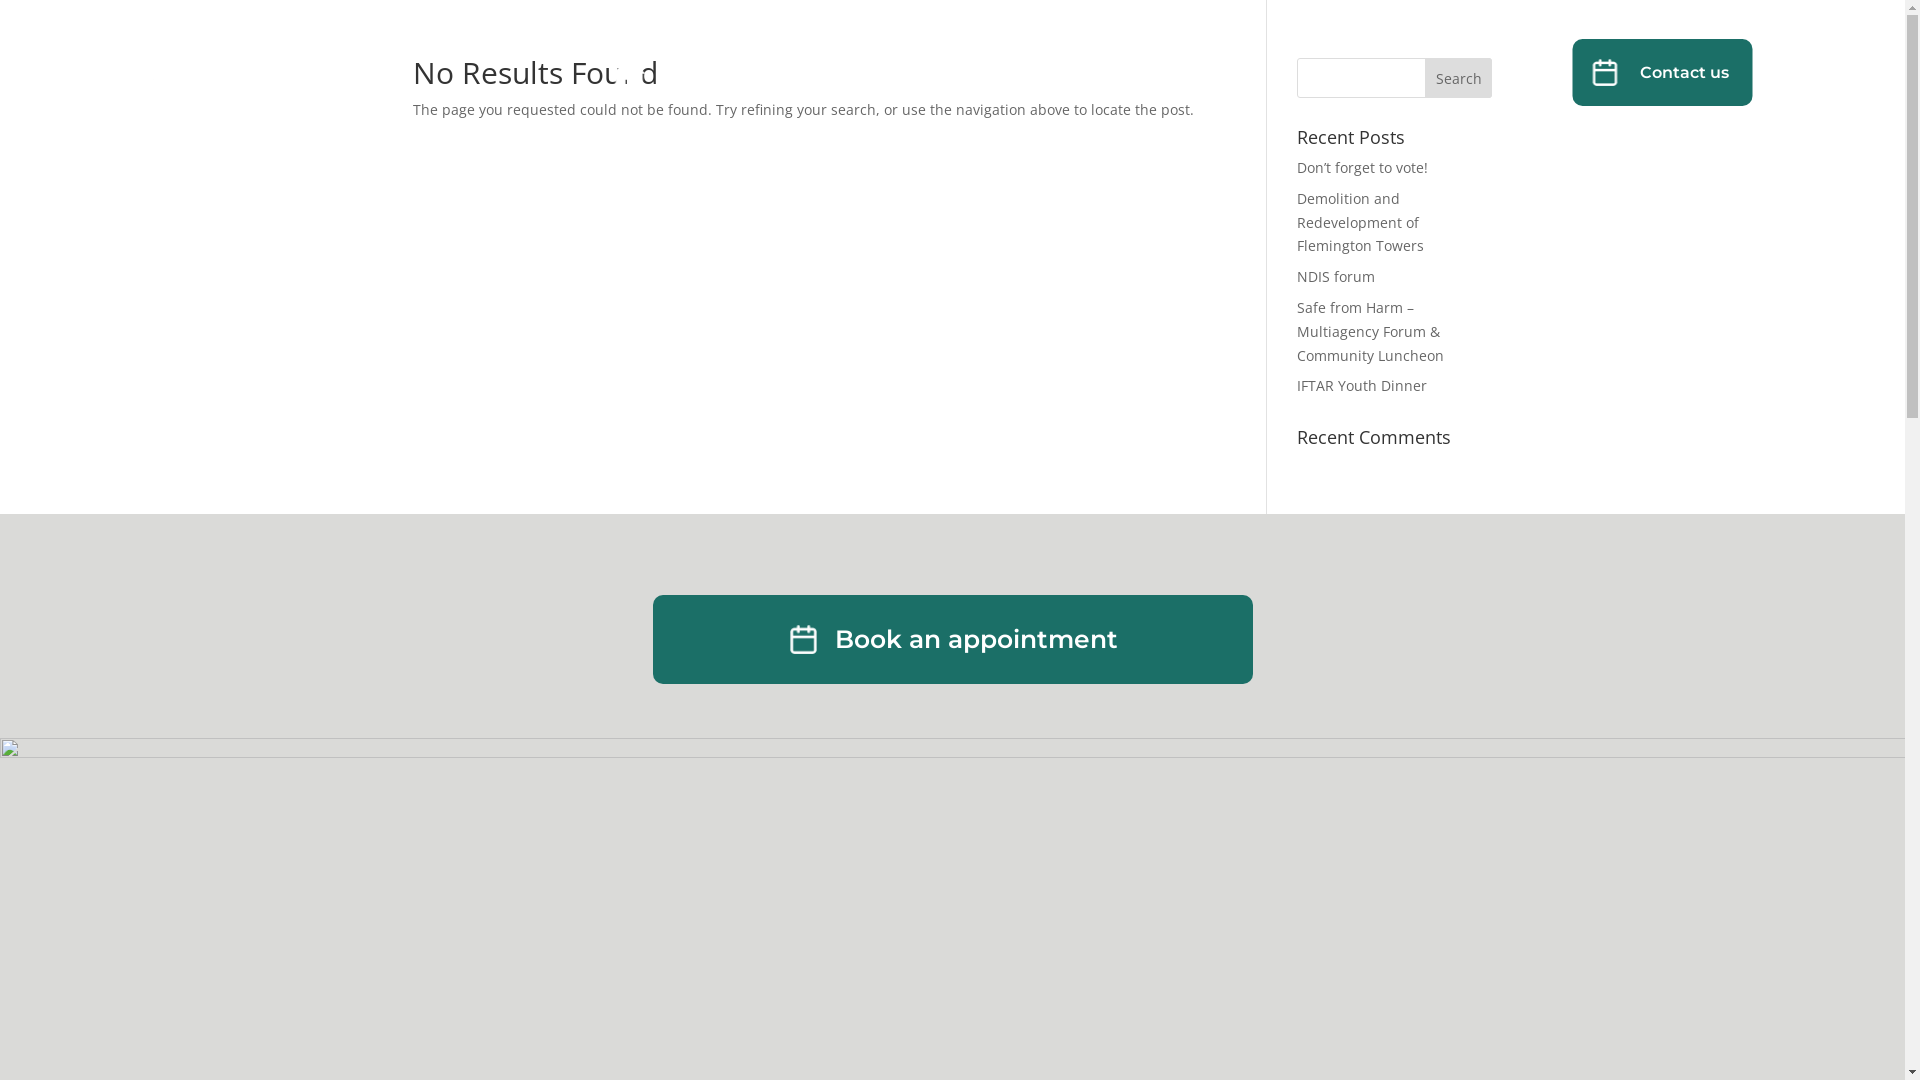 The height and width of the screenshot is (1080, 1920). I want to click on IFTAR Youth Dinner, so click(1362, 386).